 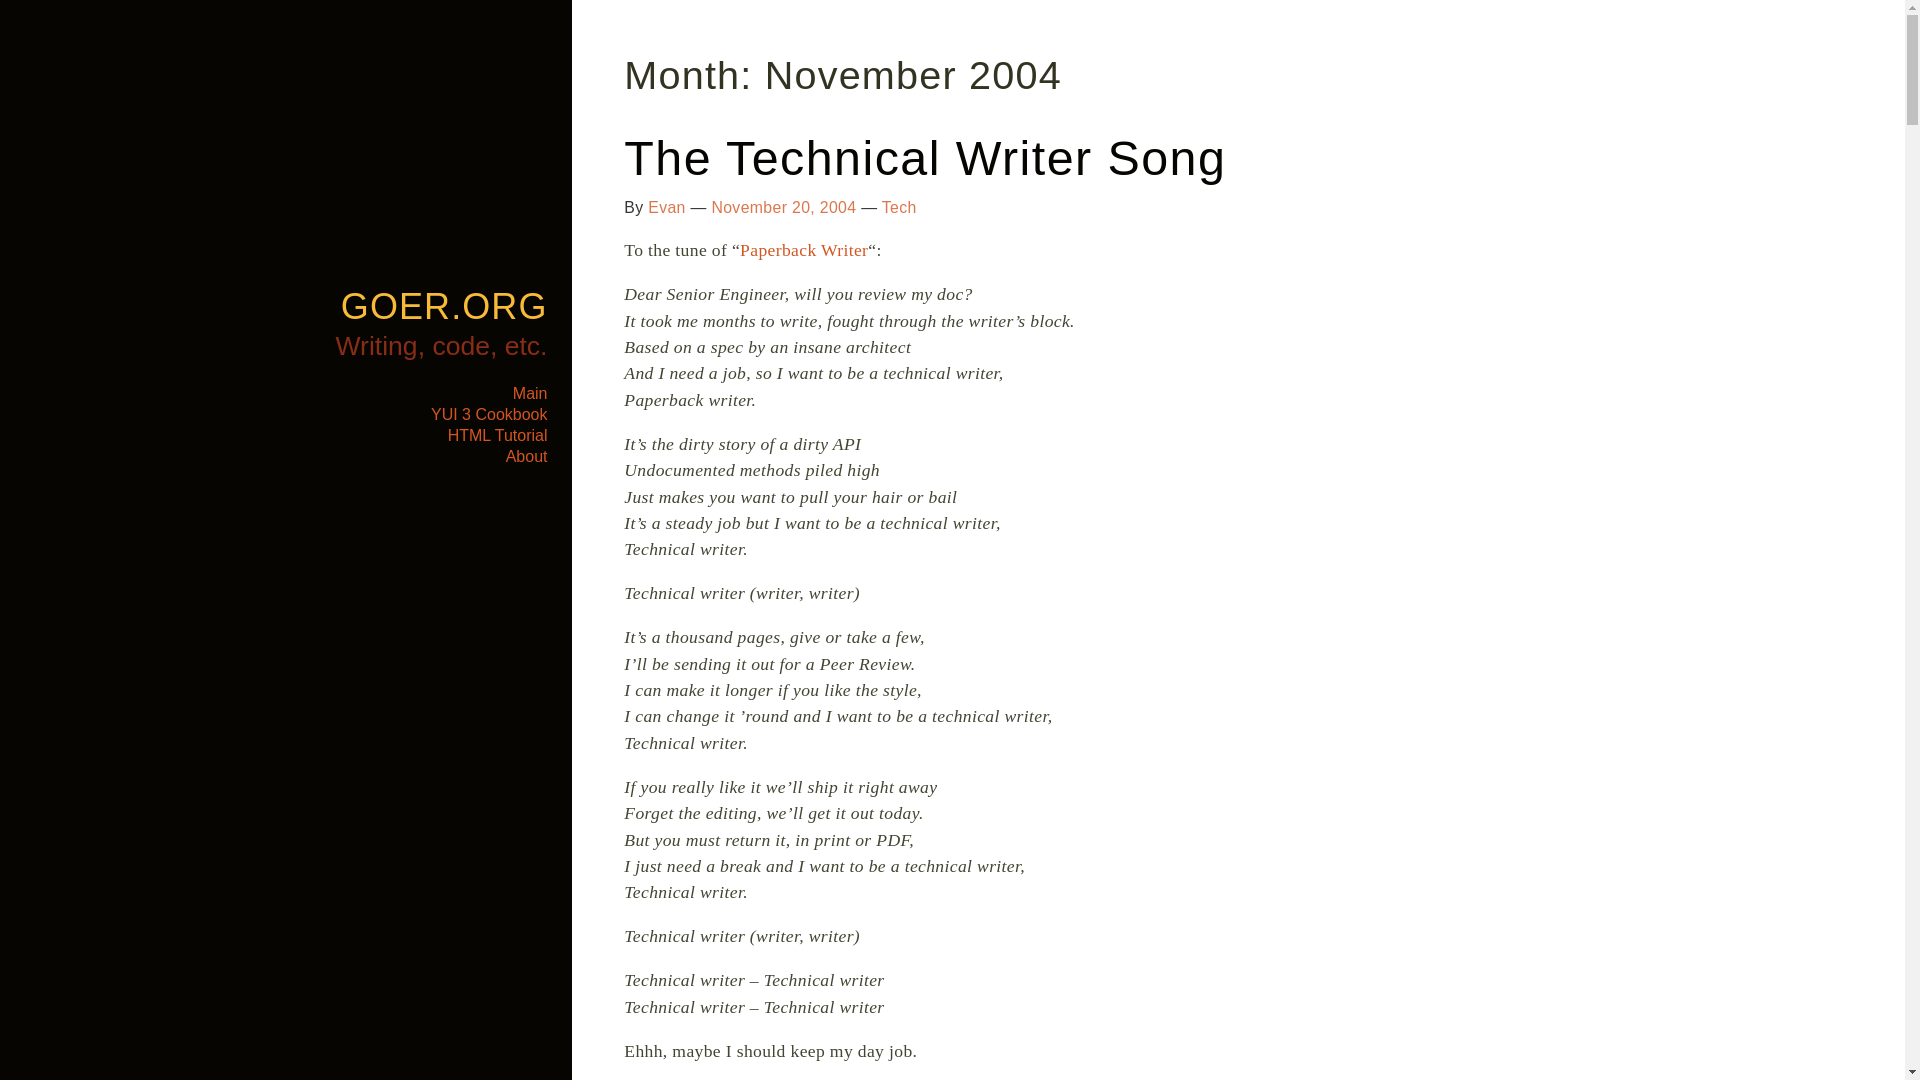 What do you see at coordinates (899, 207) in the screenshot?
I see `Tech` at bounding box center [899, 207].